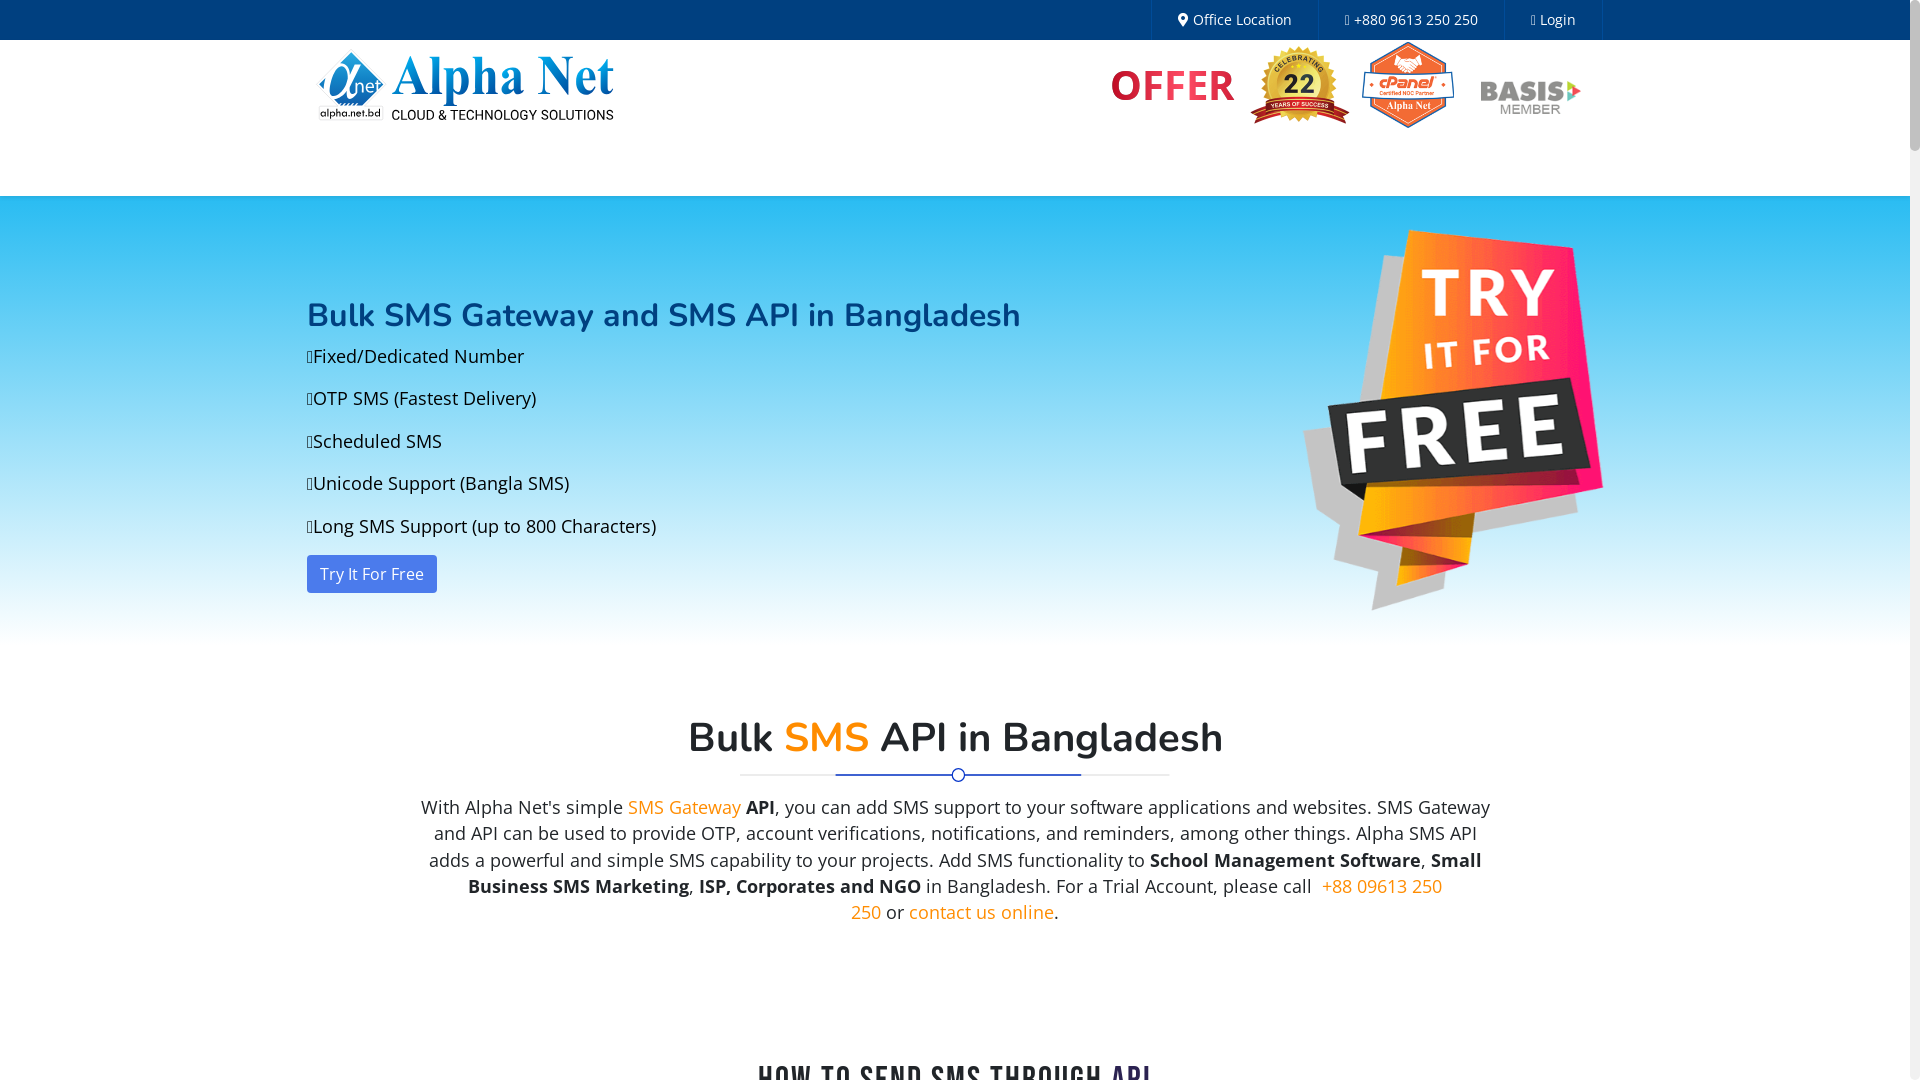 The width and height of the screenshot is (1920, 1080). I want to click on Try It For Free, so click(372, 574).